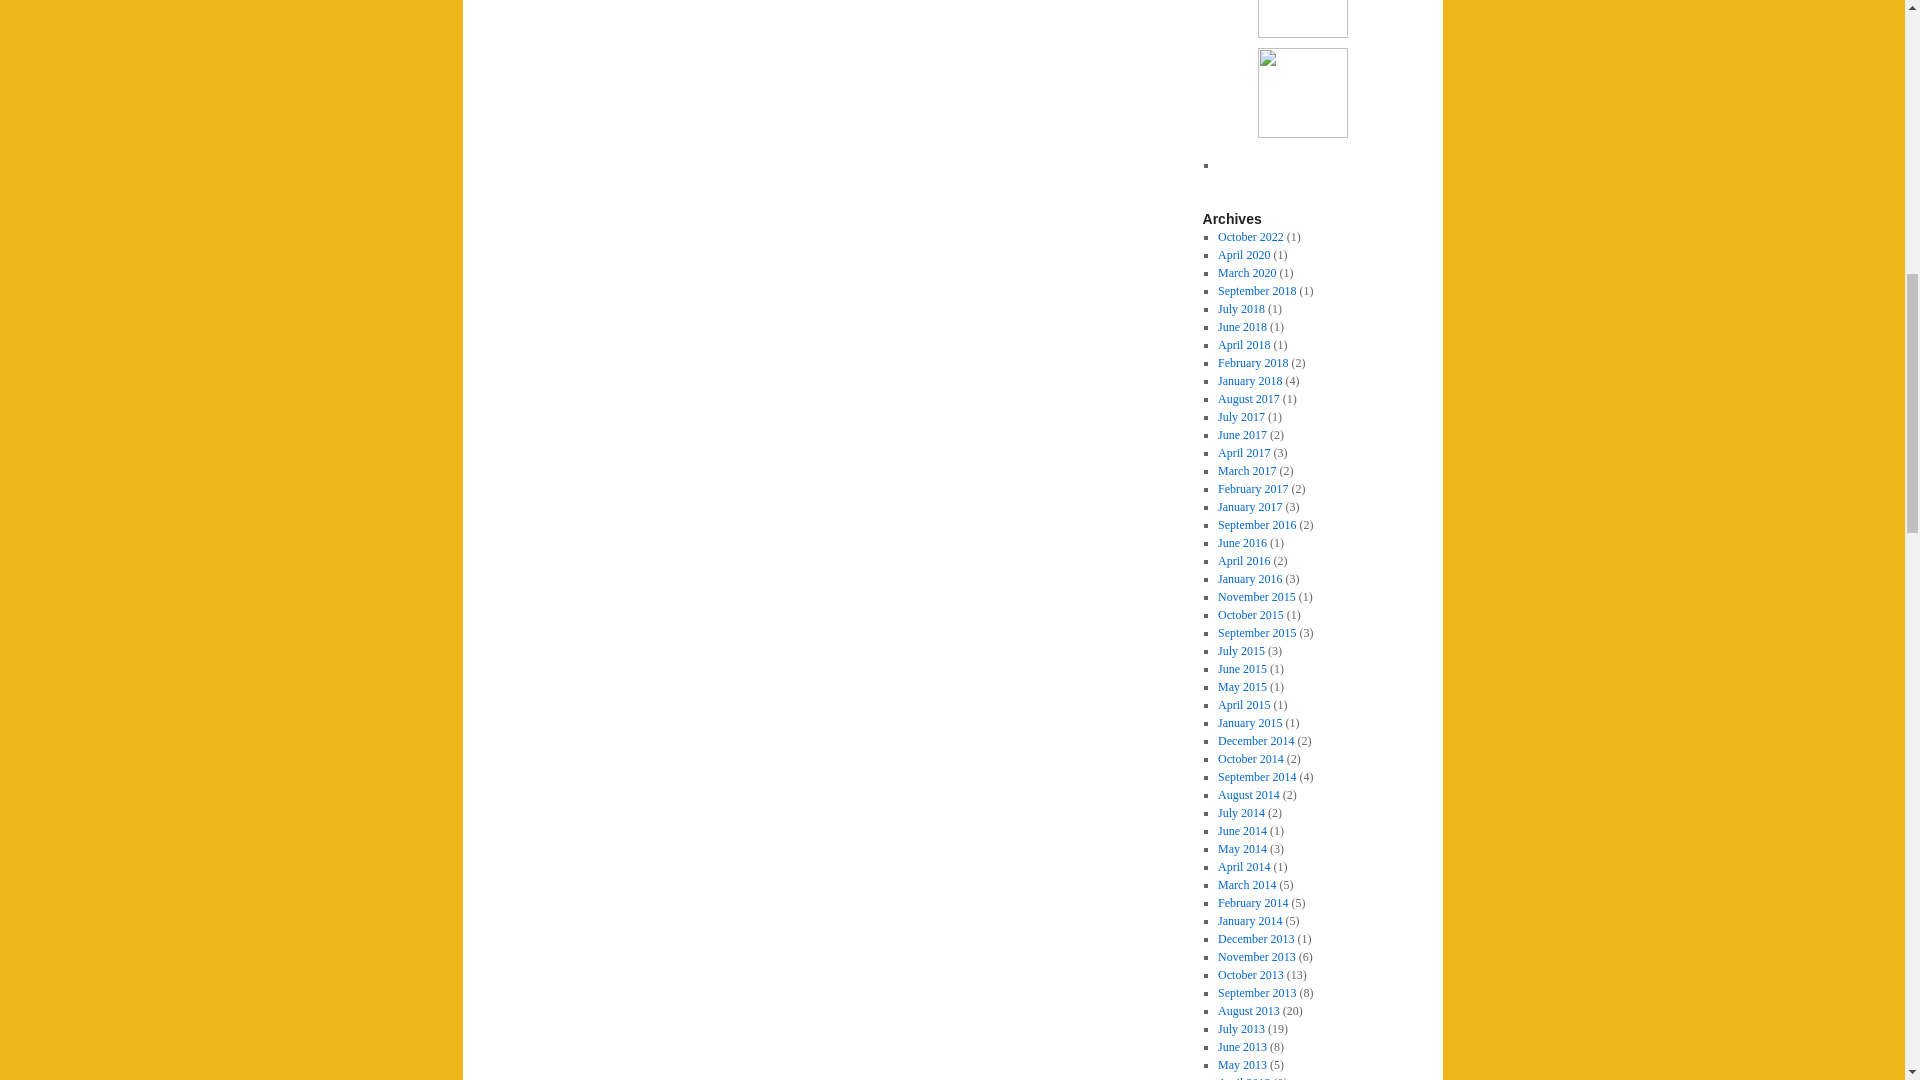  Describe the element at coordinates (1256, 291) in the screenshot. I see `September 2018` at that location.